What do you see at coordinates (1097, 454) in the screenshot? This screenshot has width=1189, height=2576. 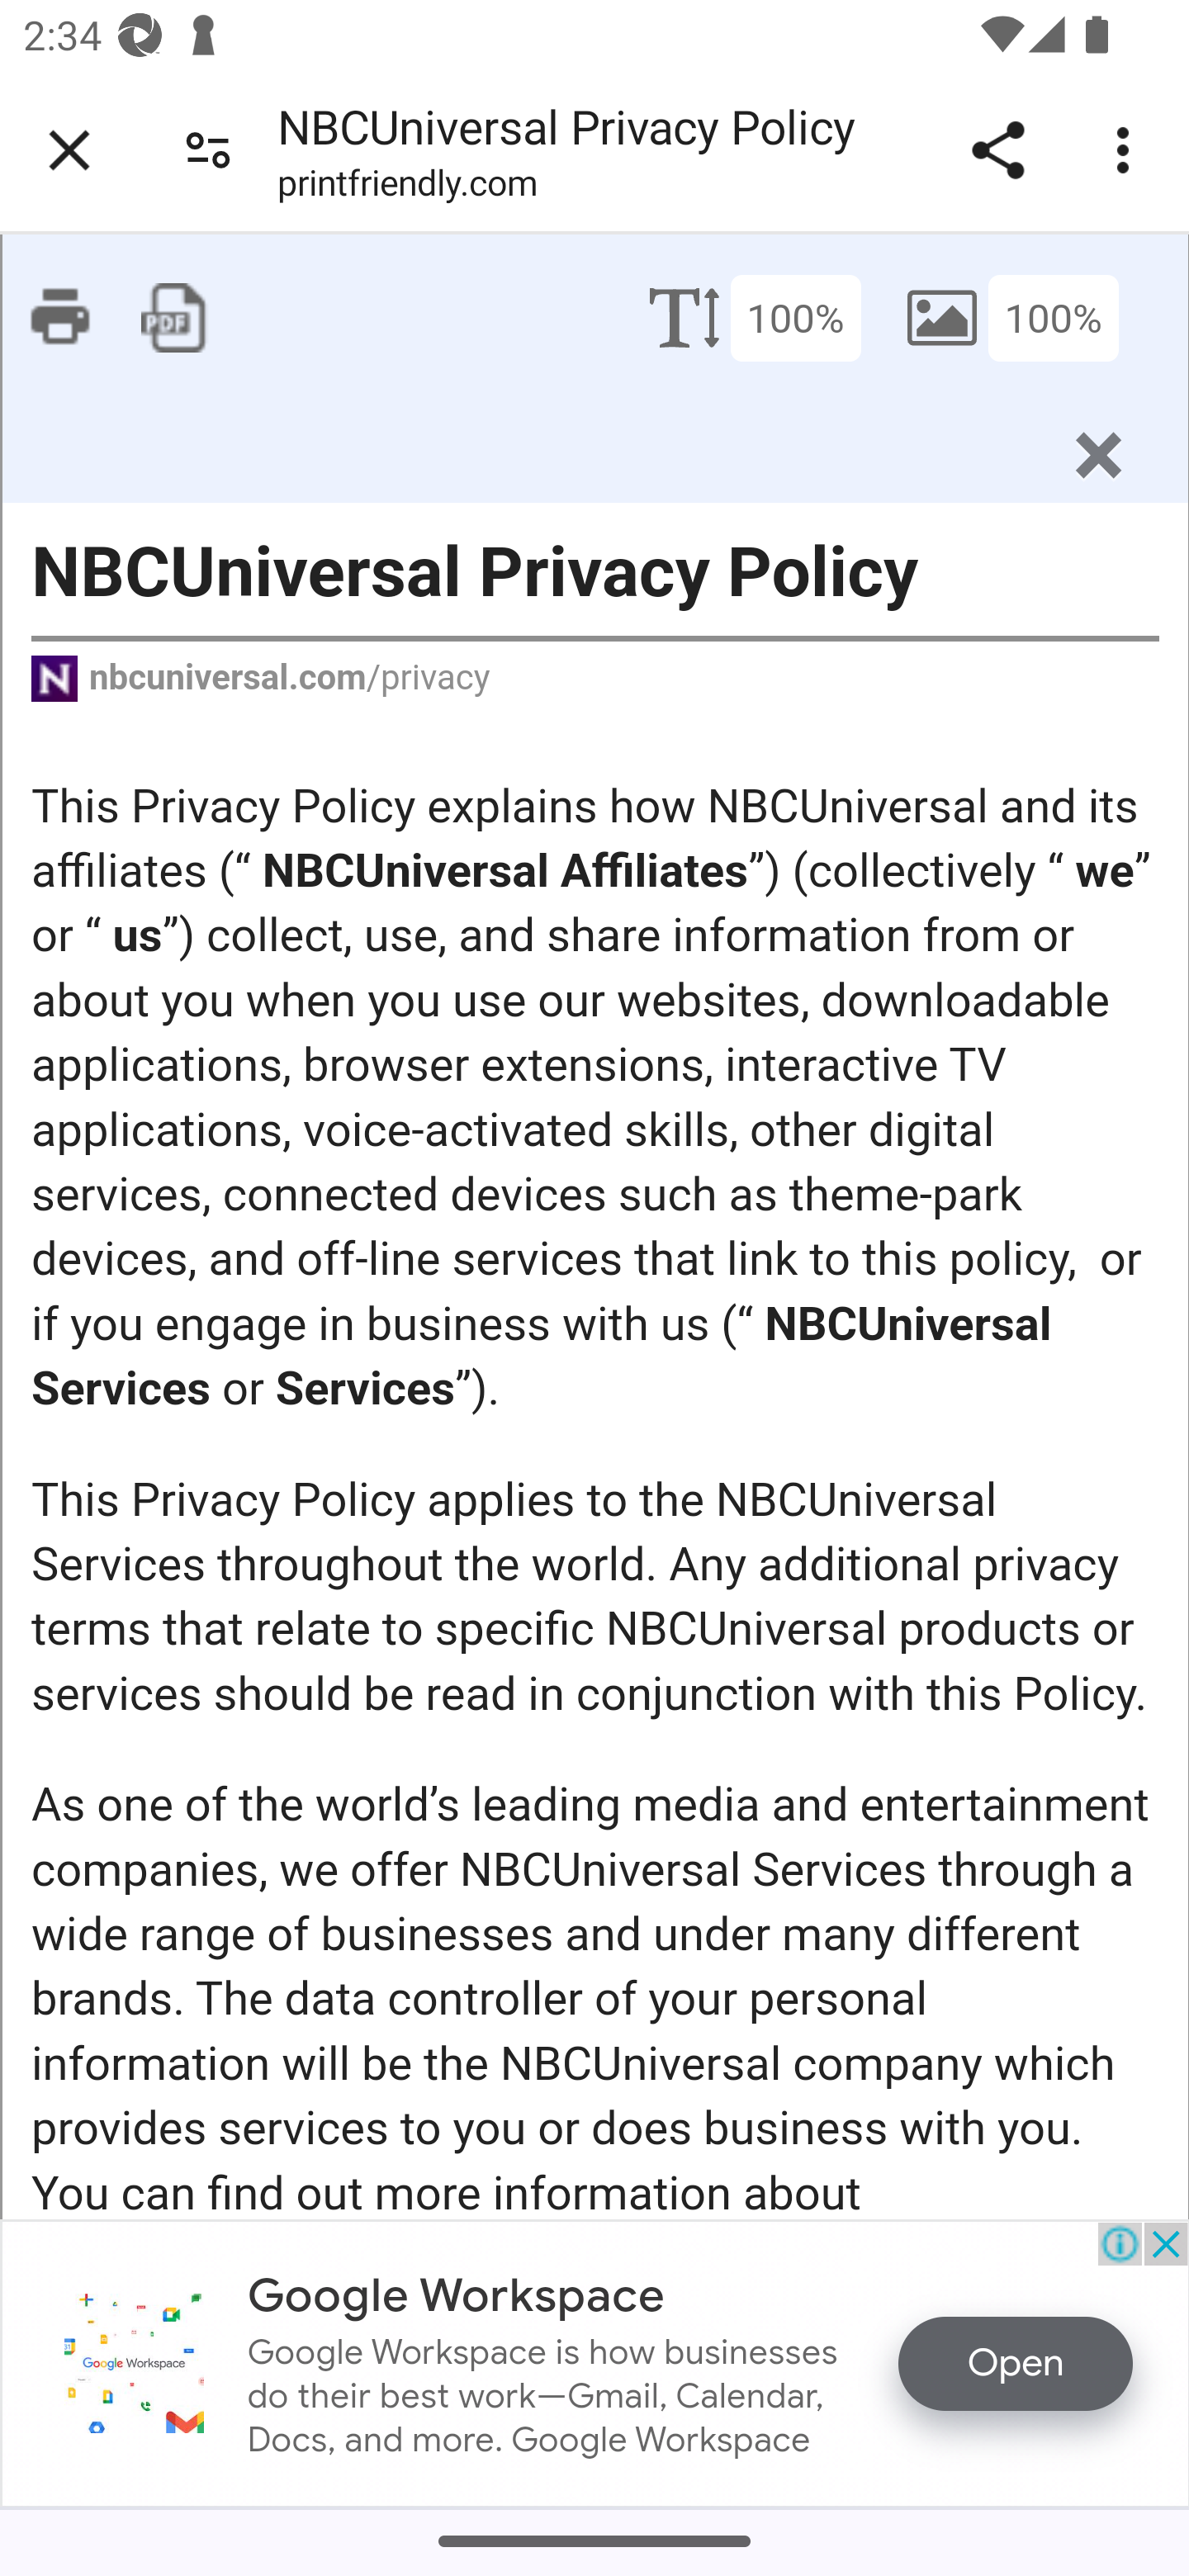 I see `Close` at bounding box center [1097, 454].